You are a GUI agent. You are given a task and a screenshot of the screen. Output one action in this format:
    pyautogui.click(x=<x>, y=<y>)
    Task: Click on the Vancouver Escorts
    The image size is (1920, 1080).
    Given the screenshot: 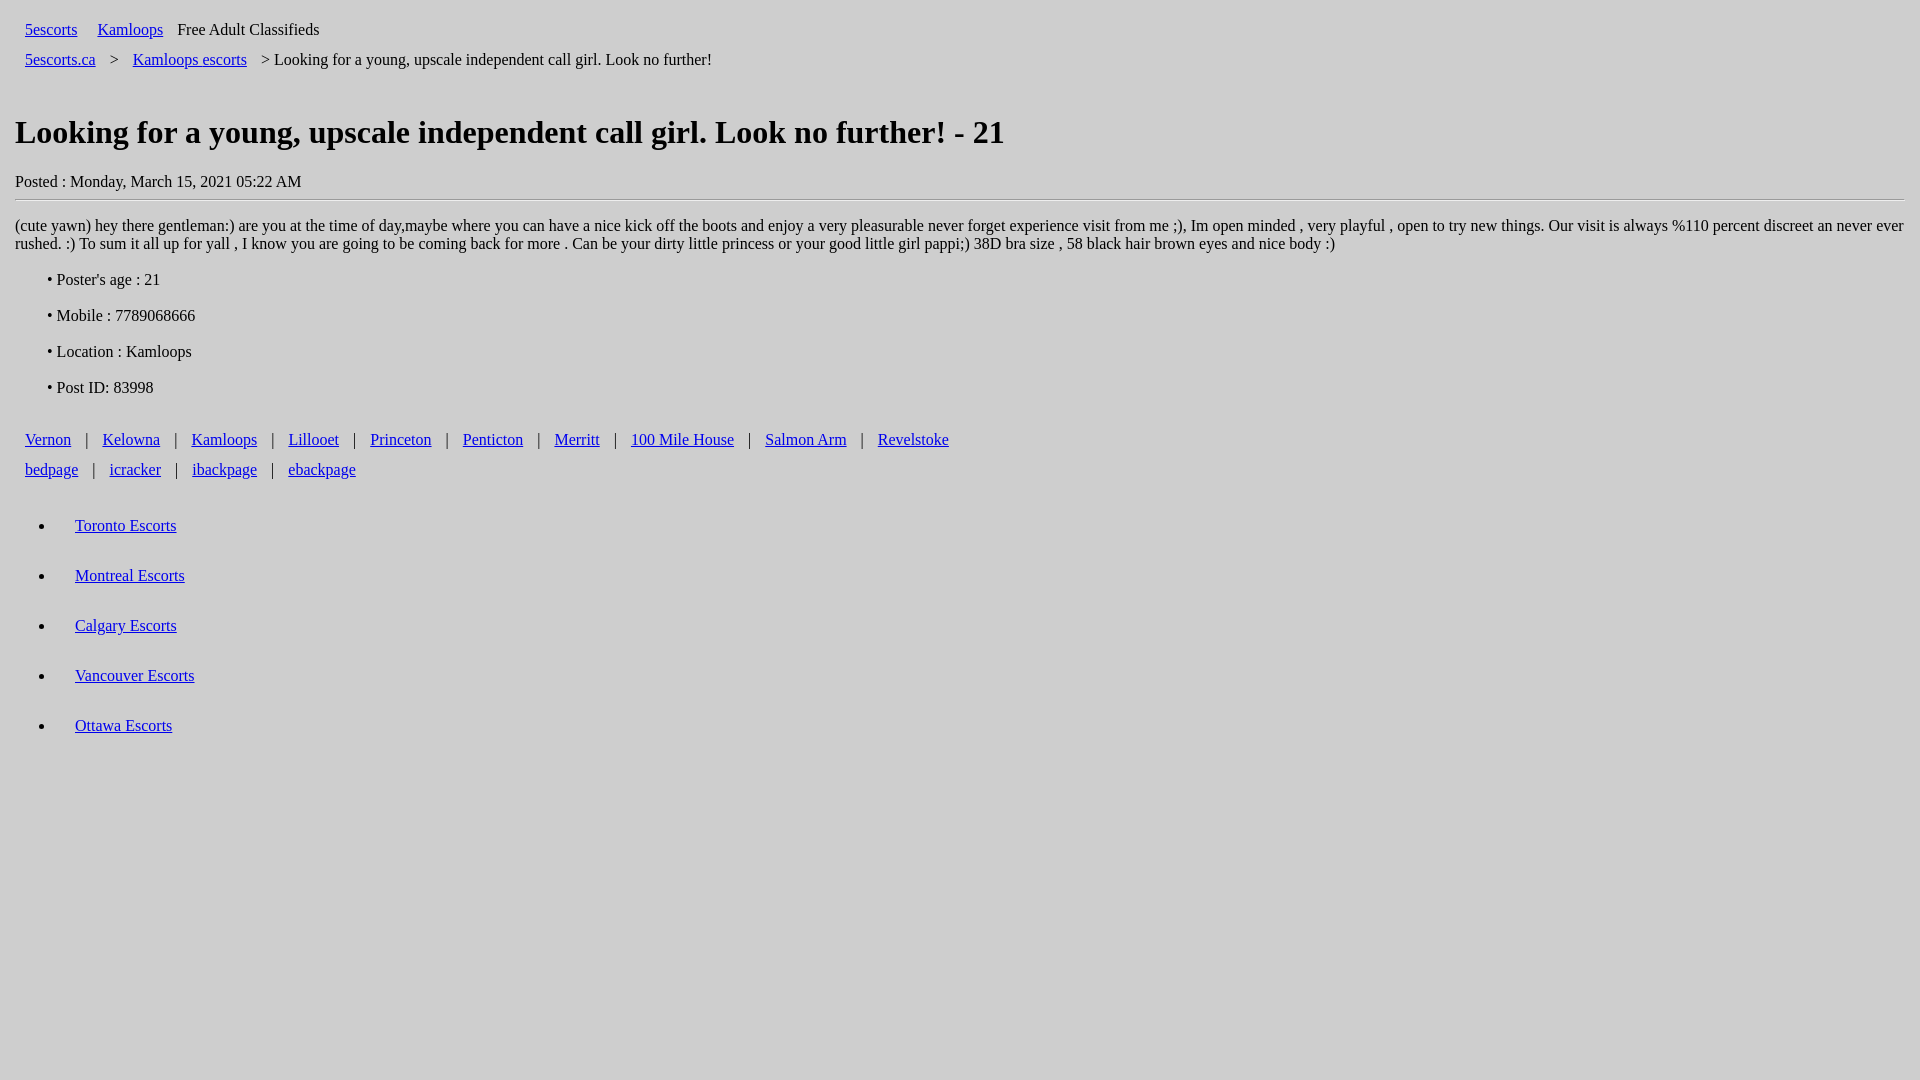 What is the action you would take?
    pyautogui.click(x=135, y=676)
    